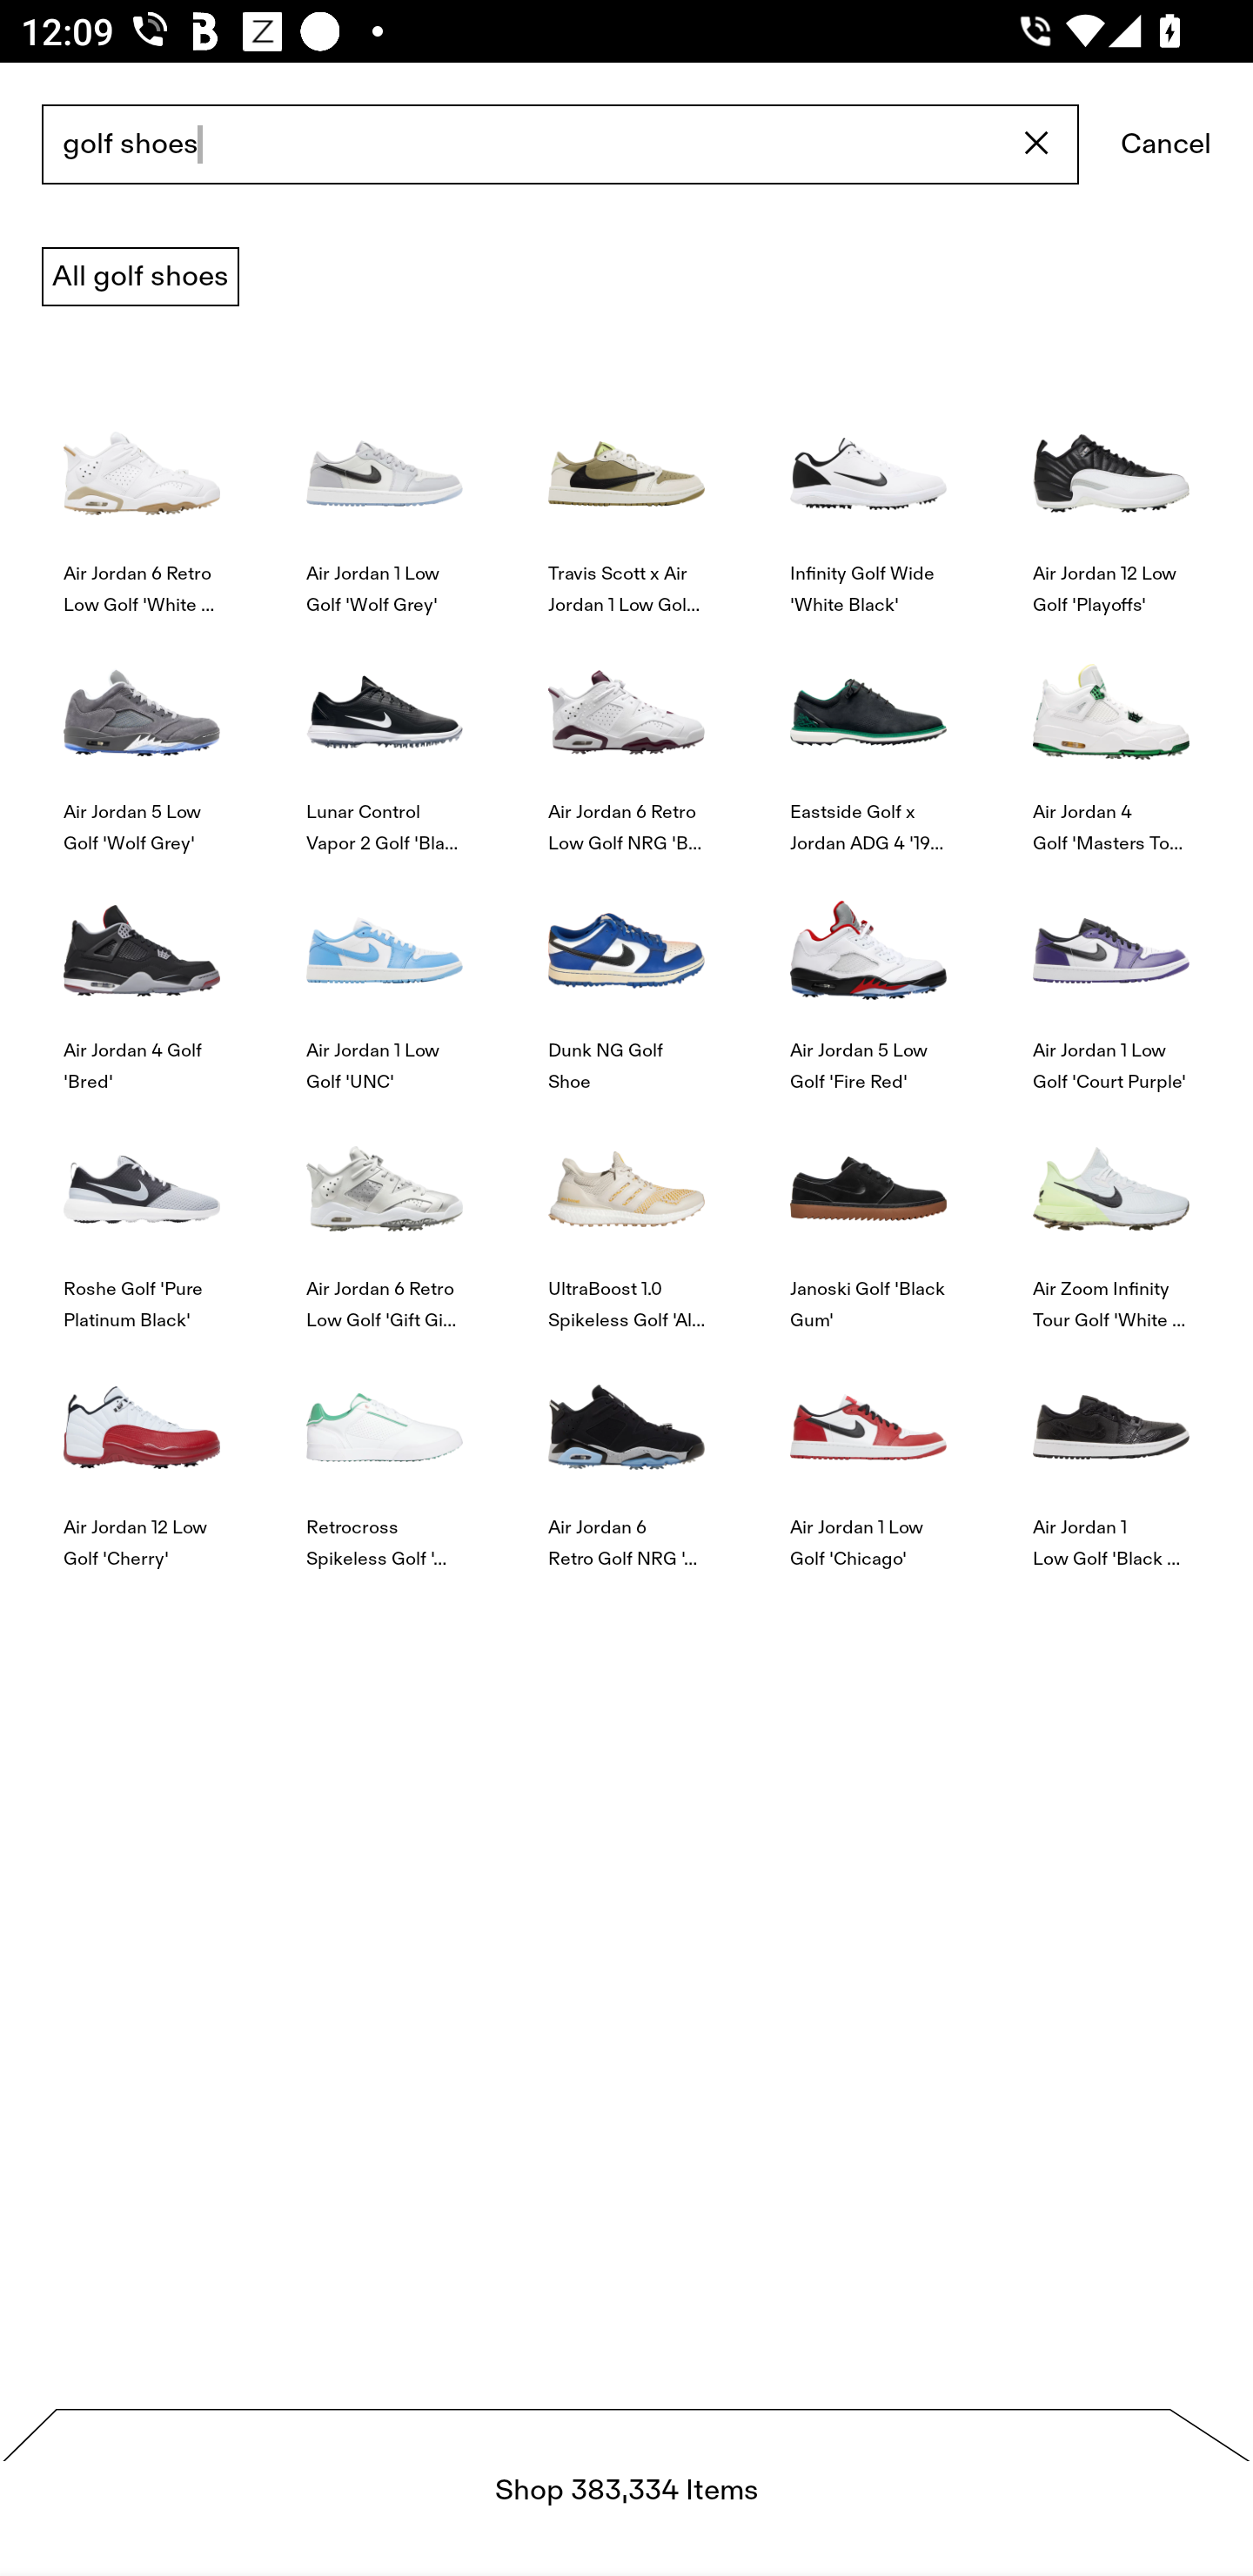  I want to click on Air Jordan 5 Low Golf 'Wolf Grey', so click(142, 736).